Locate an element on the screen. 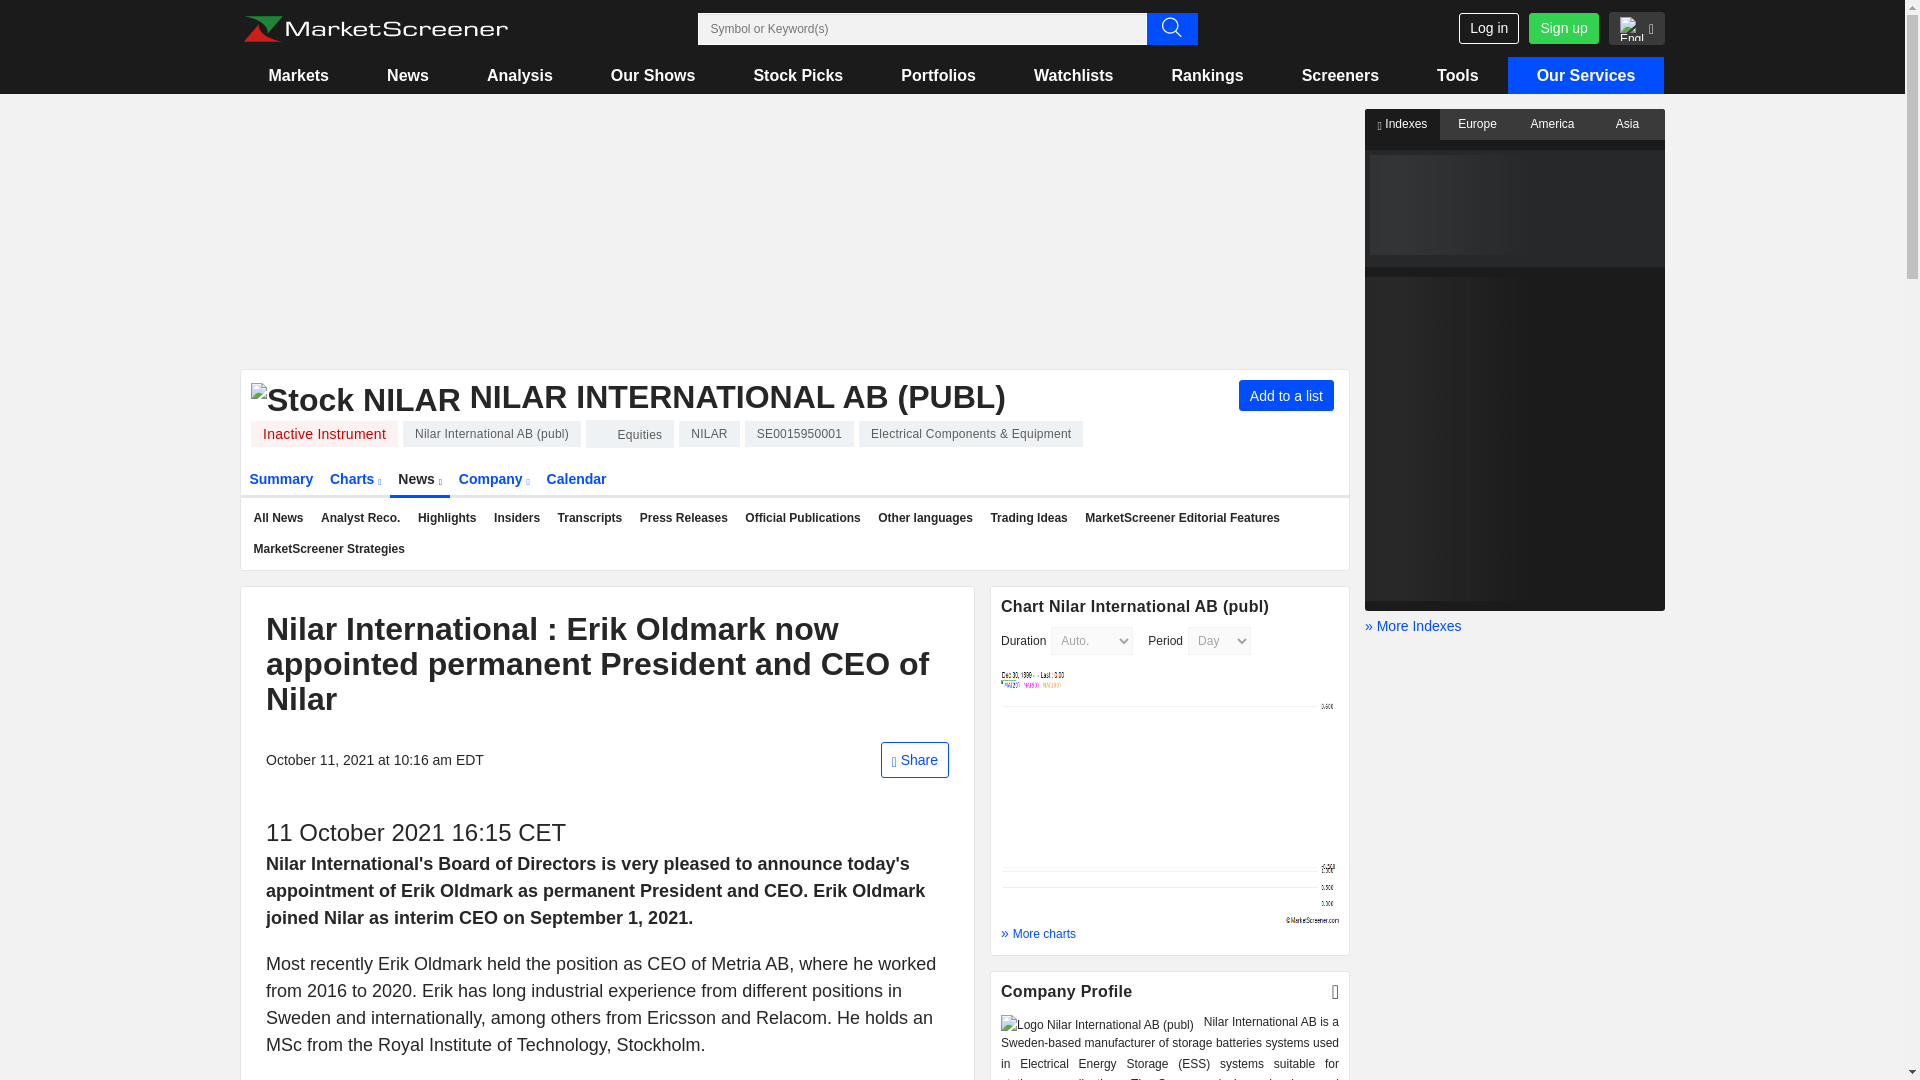 Image resolution: width=1920 pixels, height=1080 pixels. Markets is located at coordinates (298, 75).